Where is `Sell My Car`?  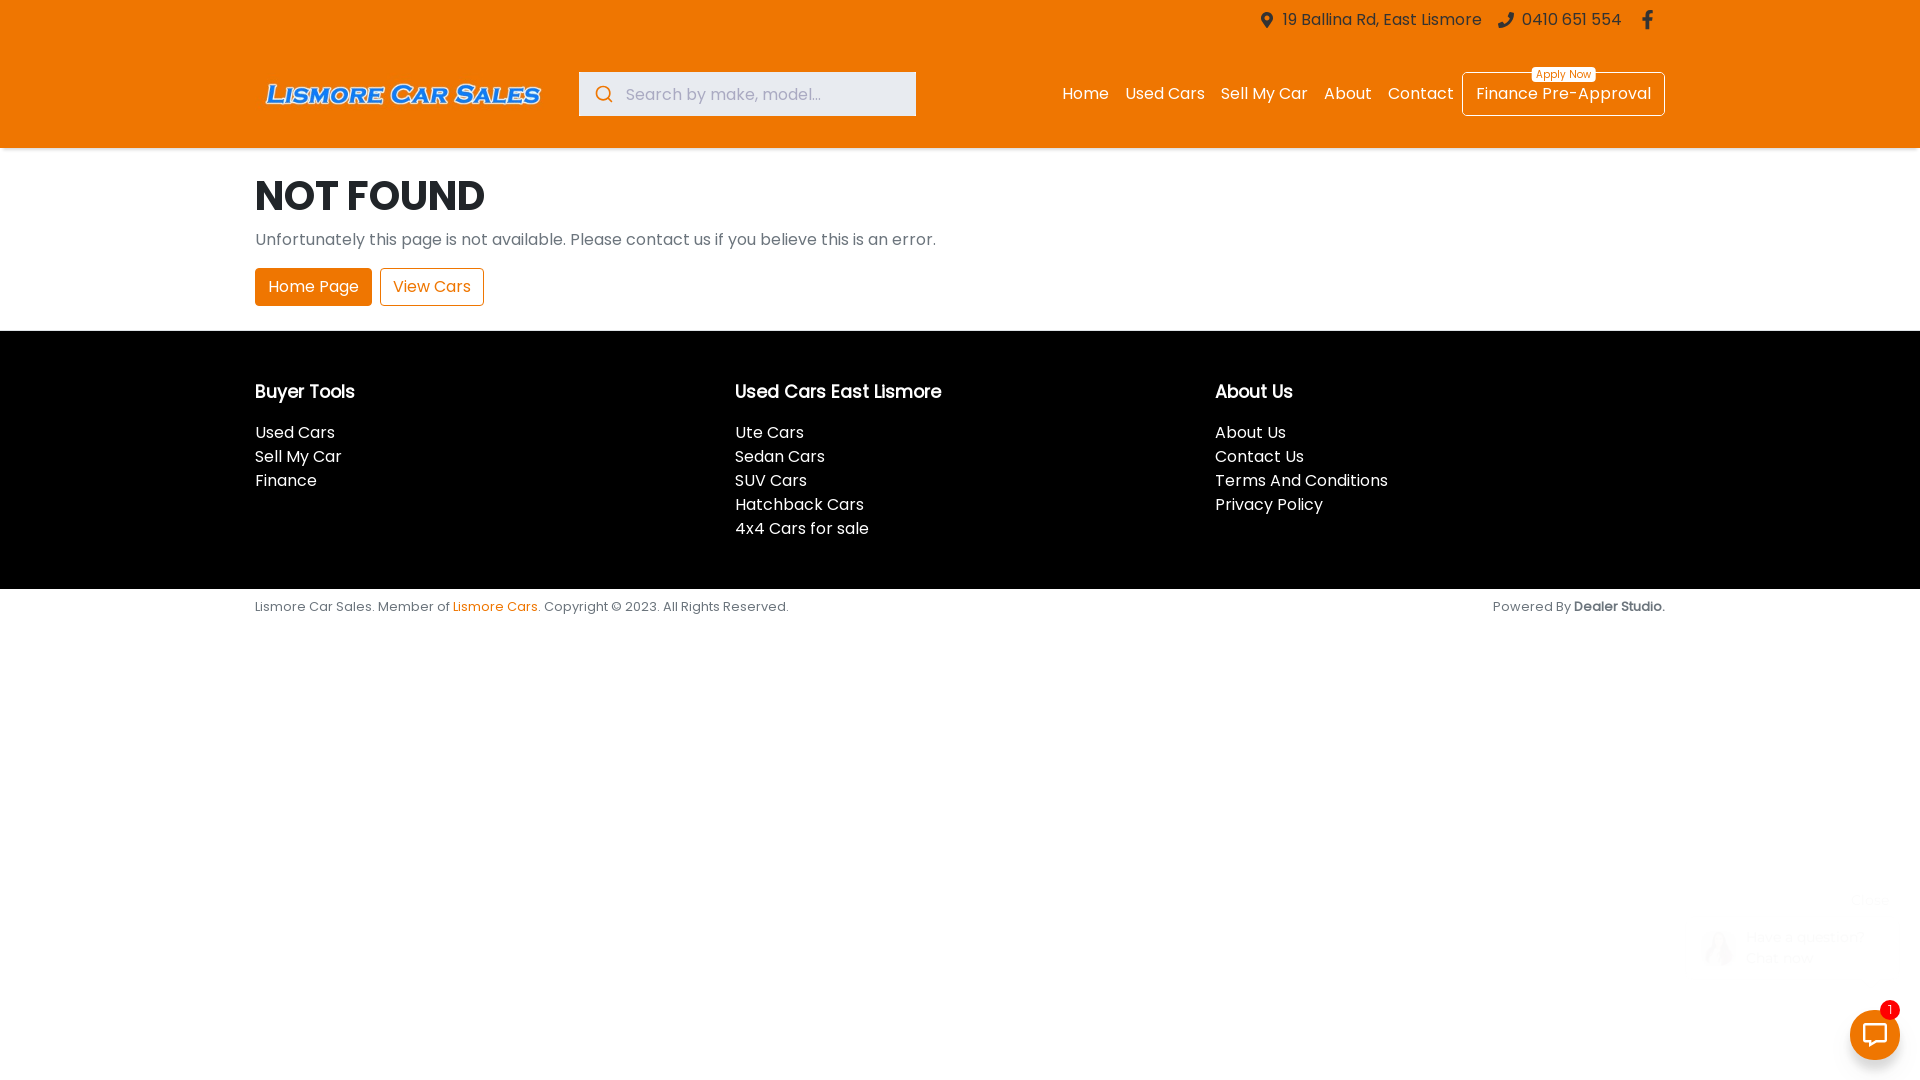
Sell My Car is located at coordinates (298, 456).